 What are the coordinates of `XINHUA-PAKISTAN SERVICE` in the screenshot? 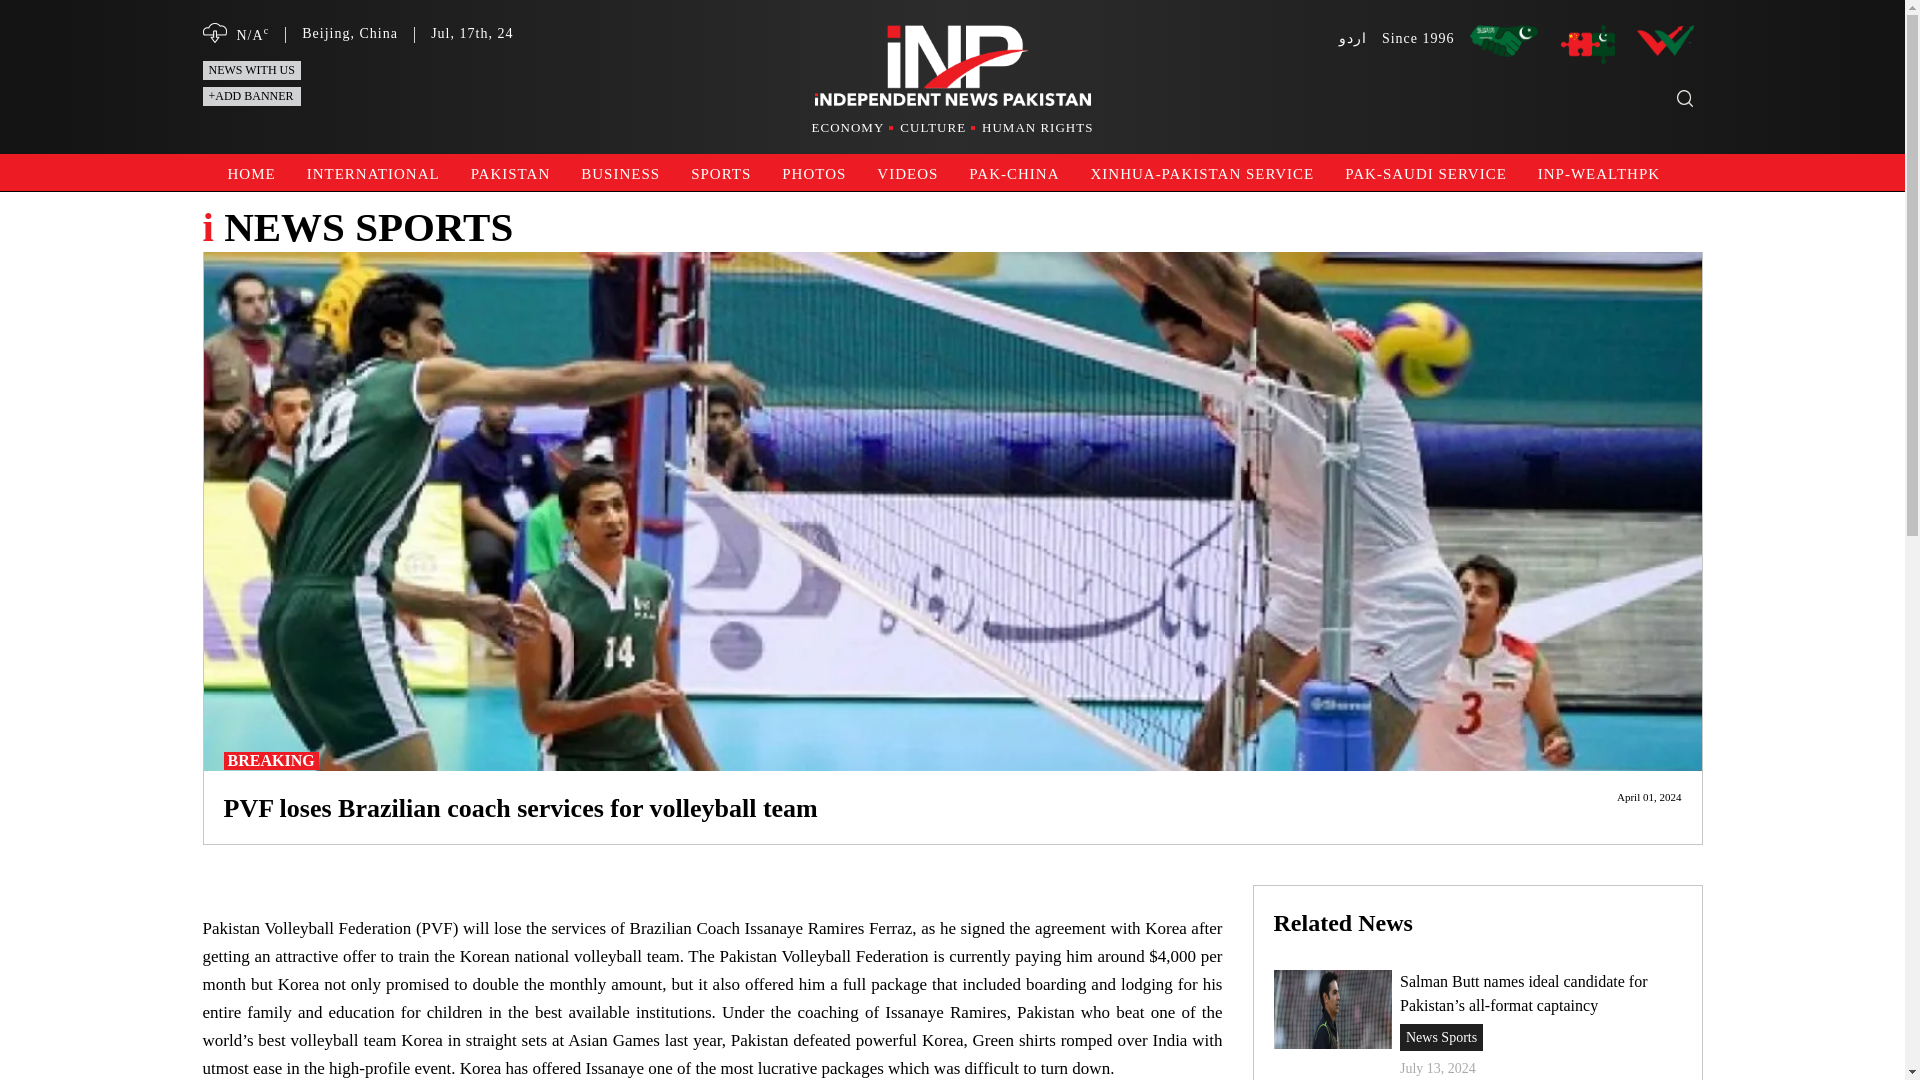 It's located at (1199, 172).